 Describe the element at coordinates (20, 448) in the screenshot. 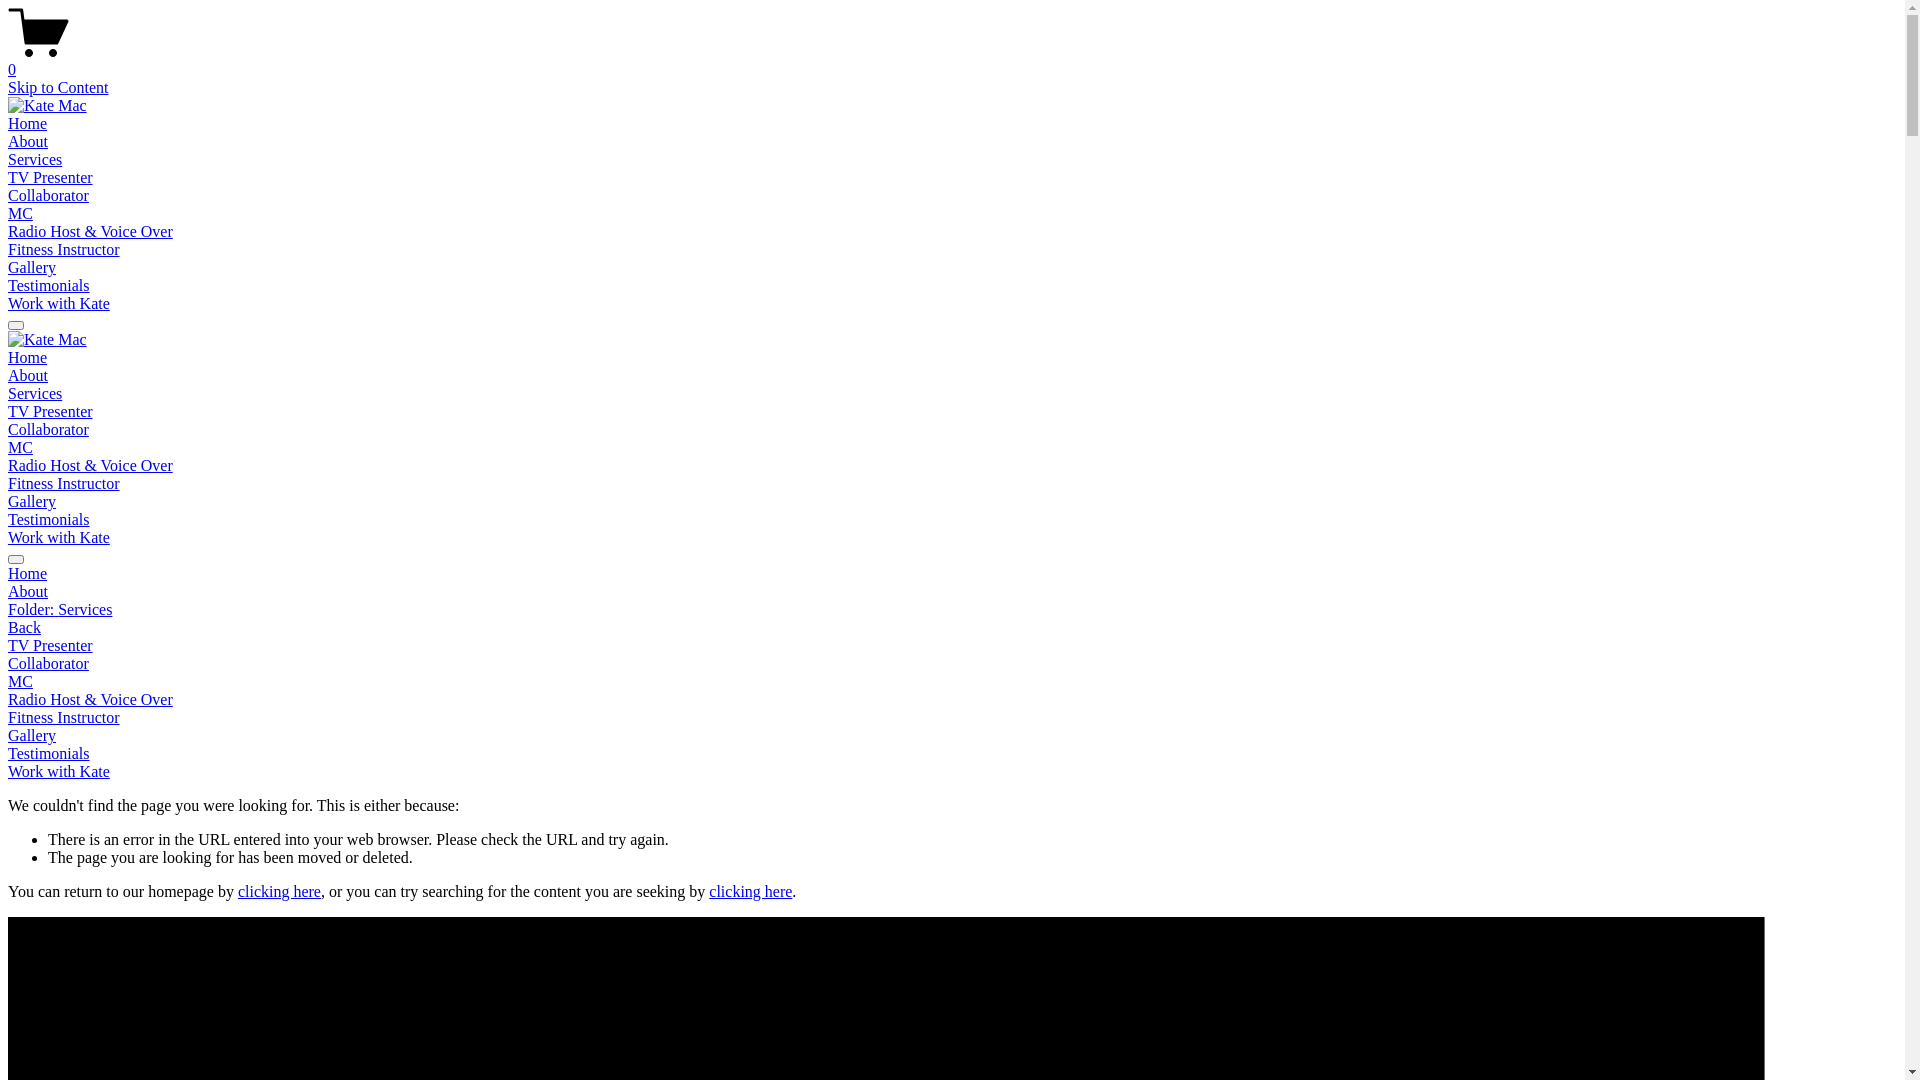

I see `MC` at that location.